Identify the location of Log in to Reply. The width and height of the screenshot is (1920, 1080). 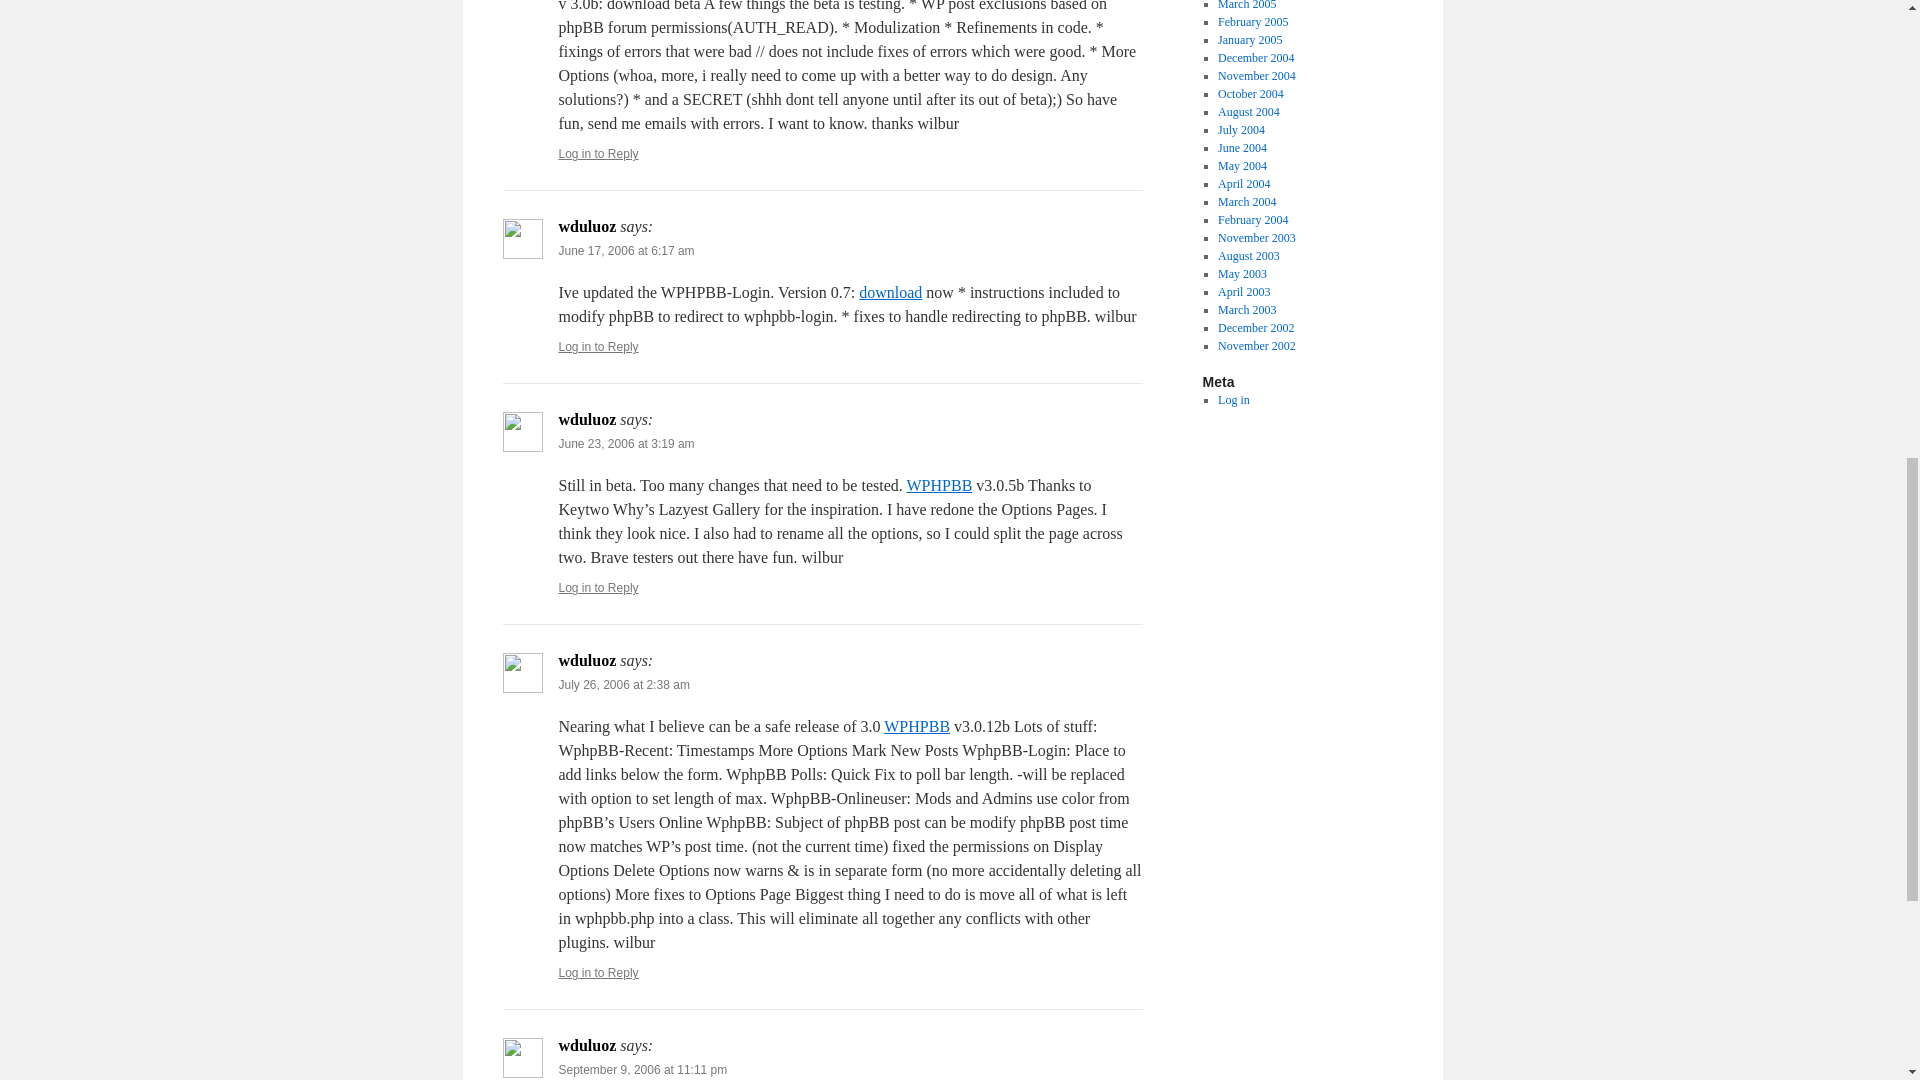
(598, 153).